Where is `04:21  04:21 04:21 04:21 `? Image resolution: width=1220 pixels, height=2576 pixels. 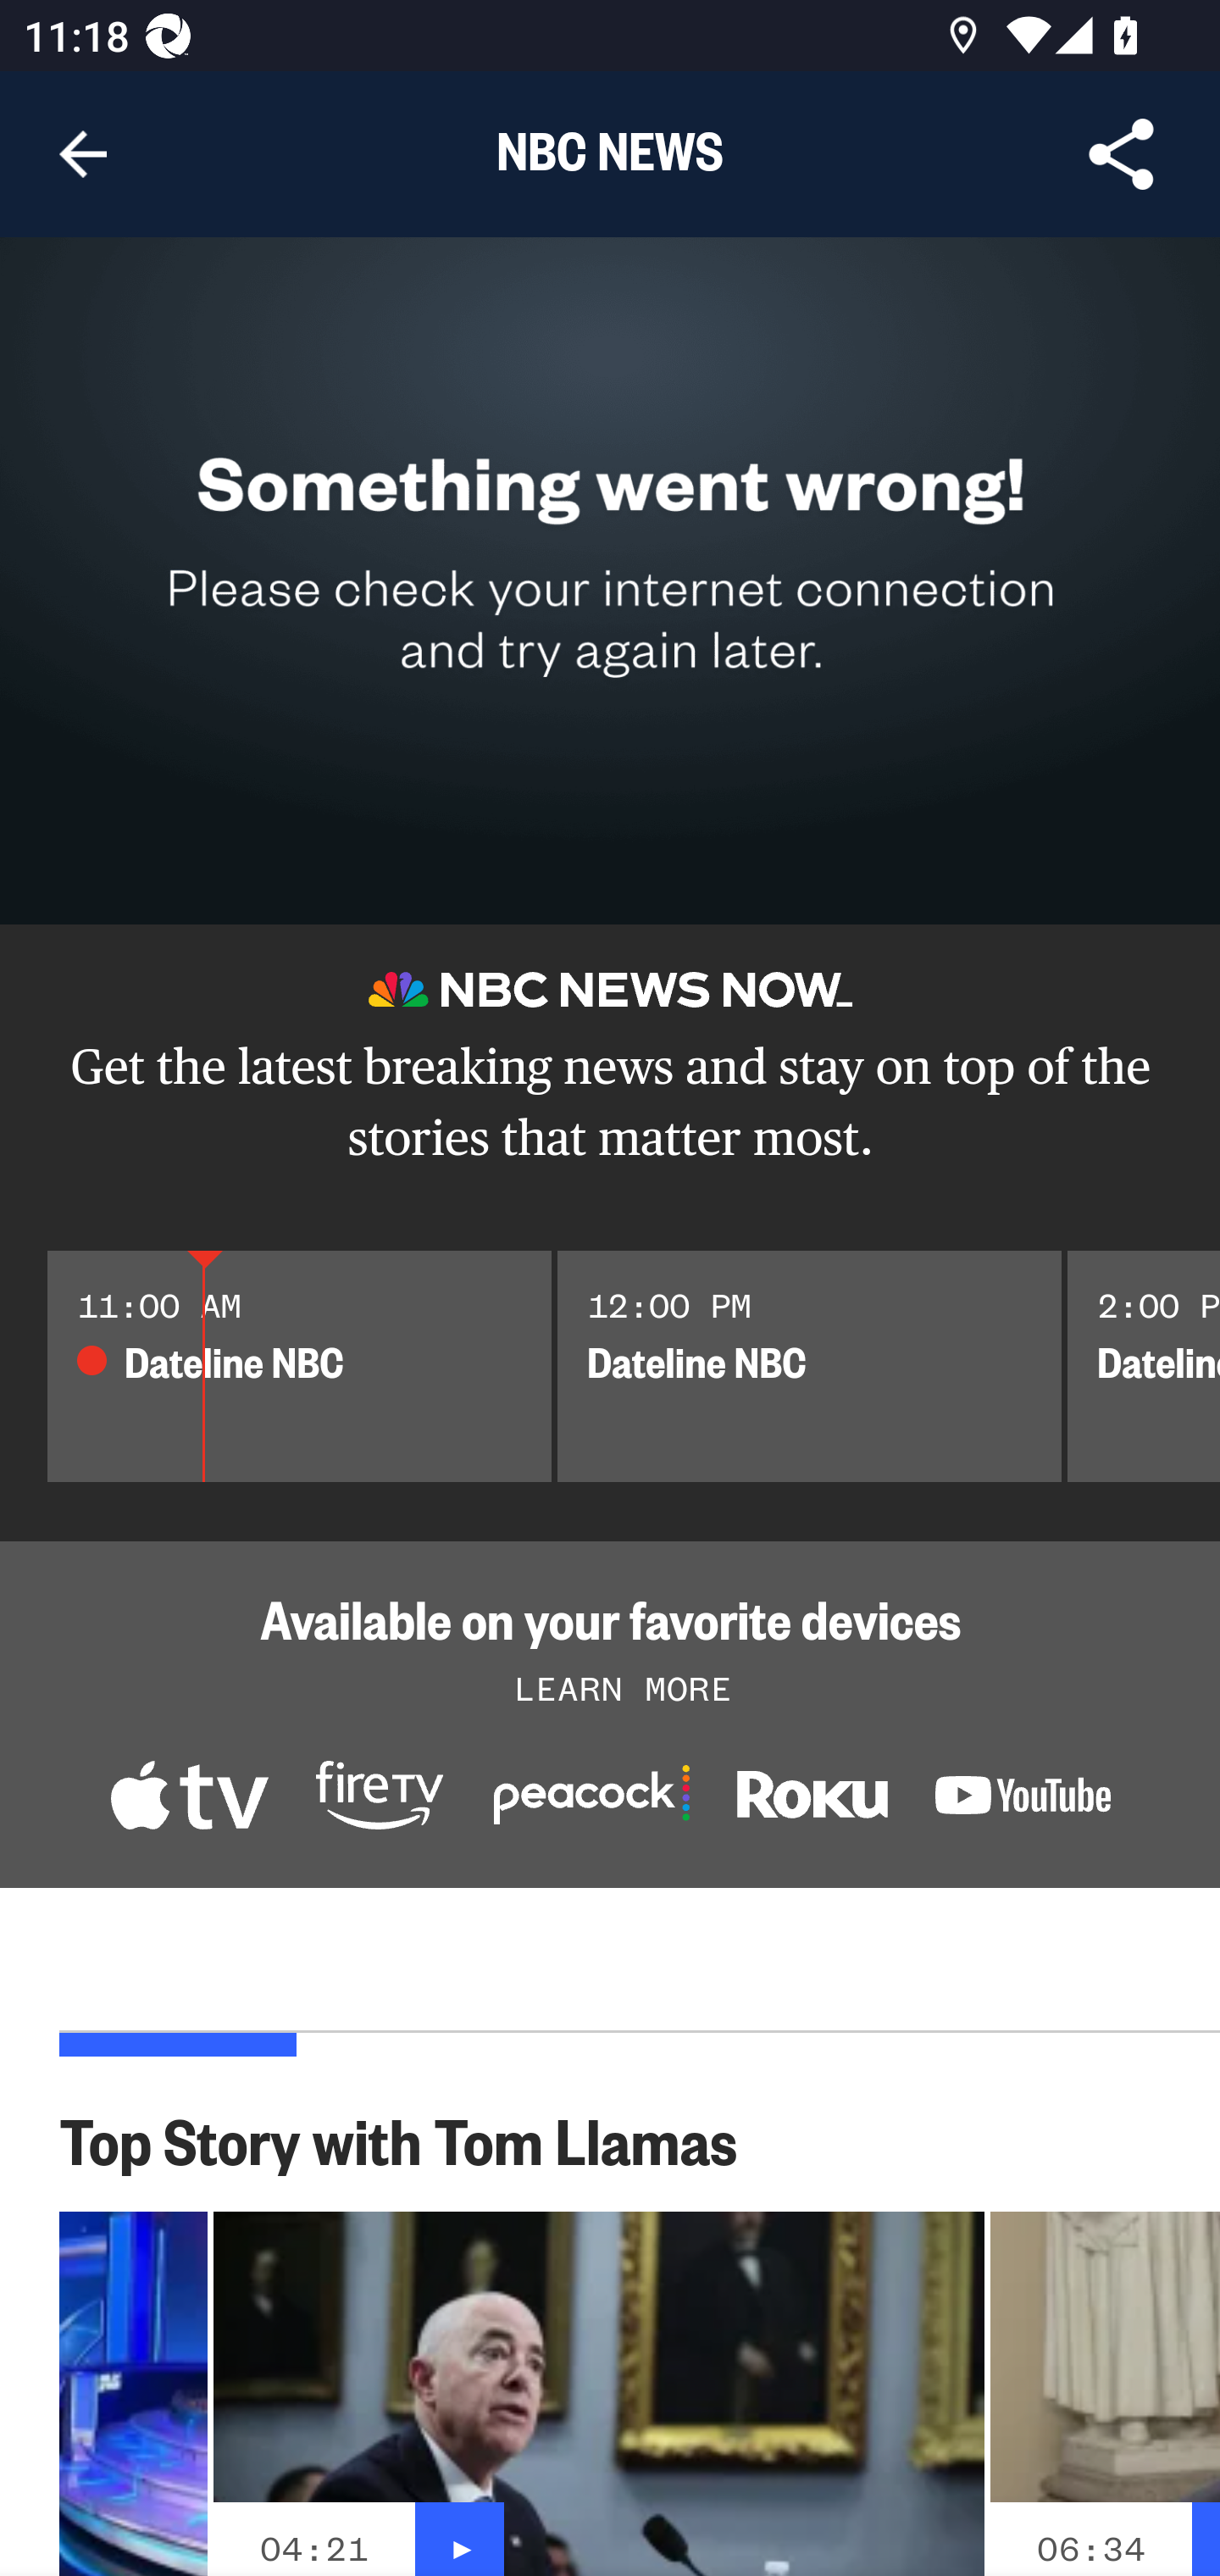
04:21  04:21 04:21 04:21  is located at coordinates (598, 2393).